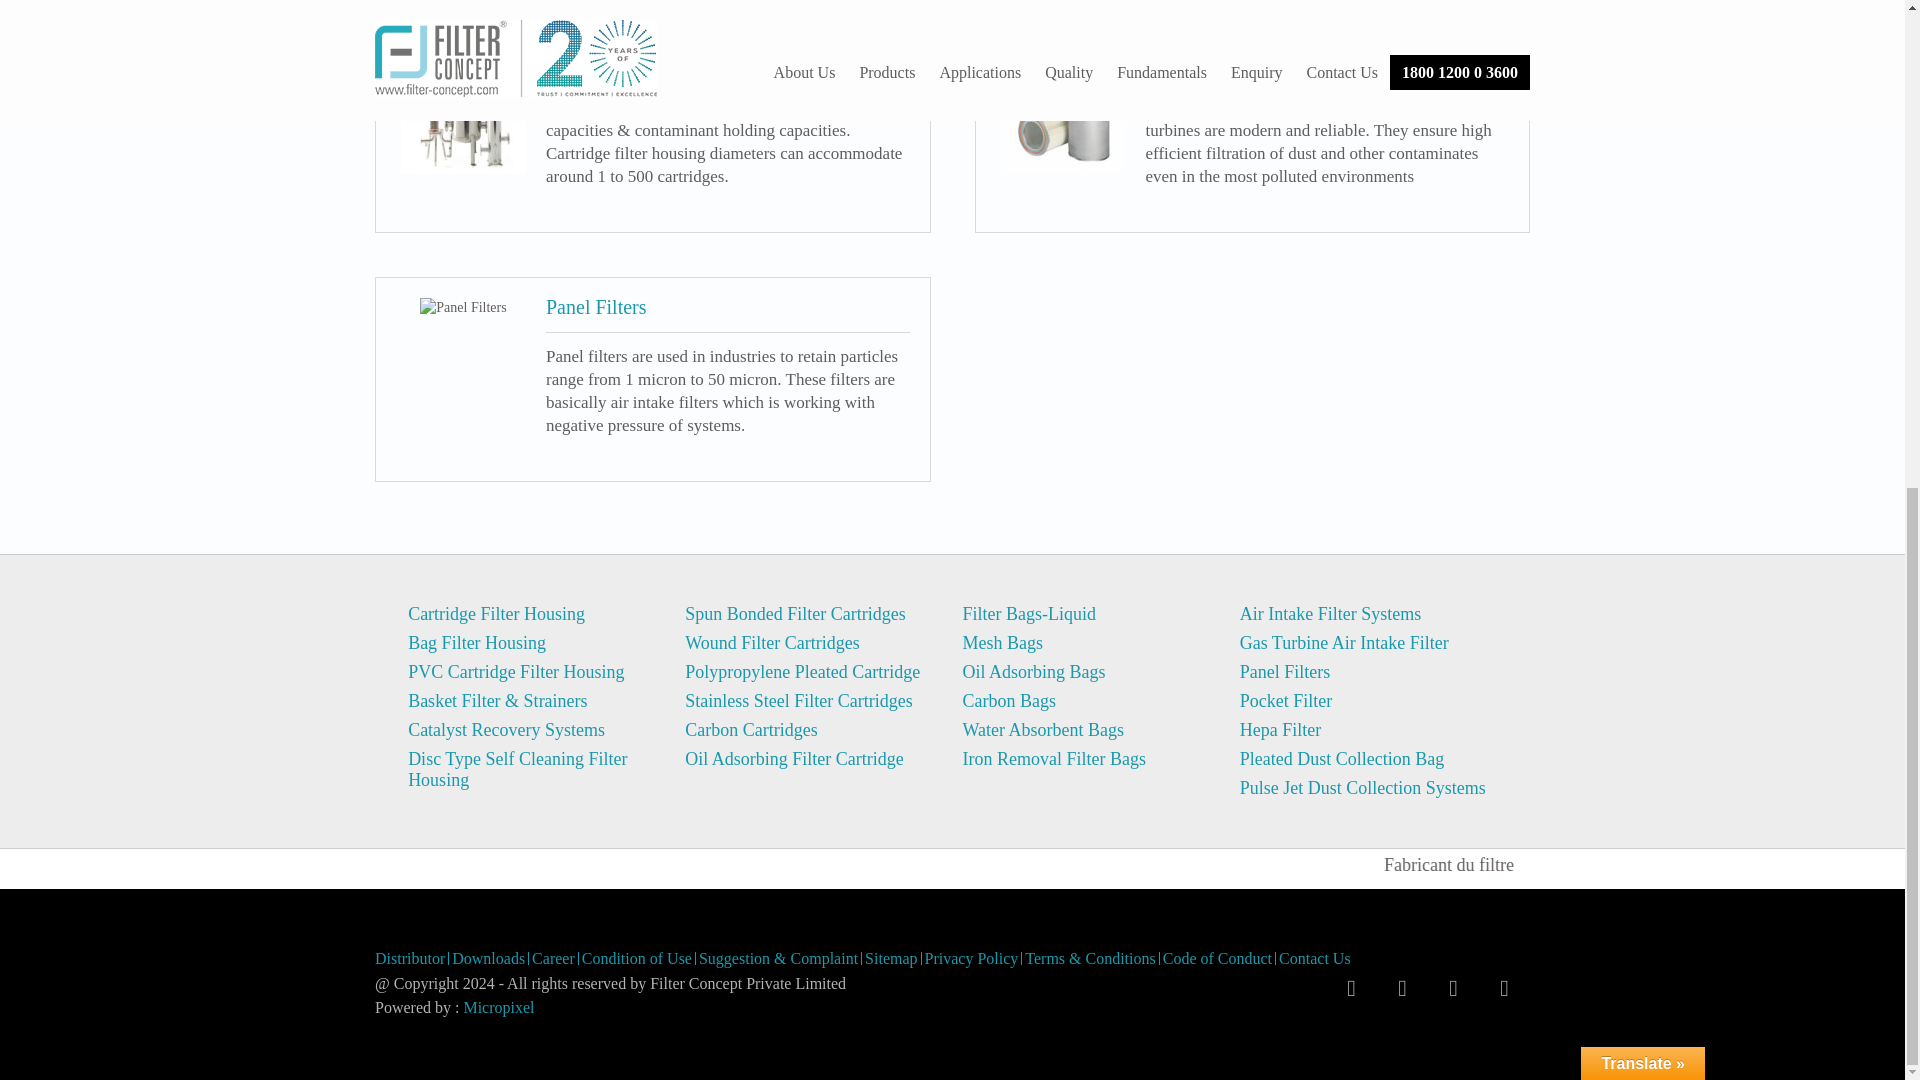 Image resolution: width=1920 pixels, height=1080 pixels. Describe the element at coordinates (1351, 989) in the screenshot. I see `Facebook` at that location.